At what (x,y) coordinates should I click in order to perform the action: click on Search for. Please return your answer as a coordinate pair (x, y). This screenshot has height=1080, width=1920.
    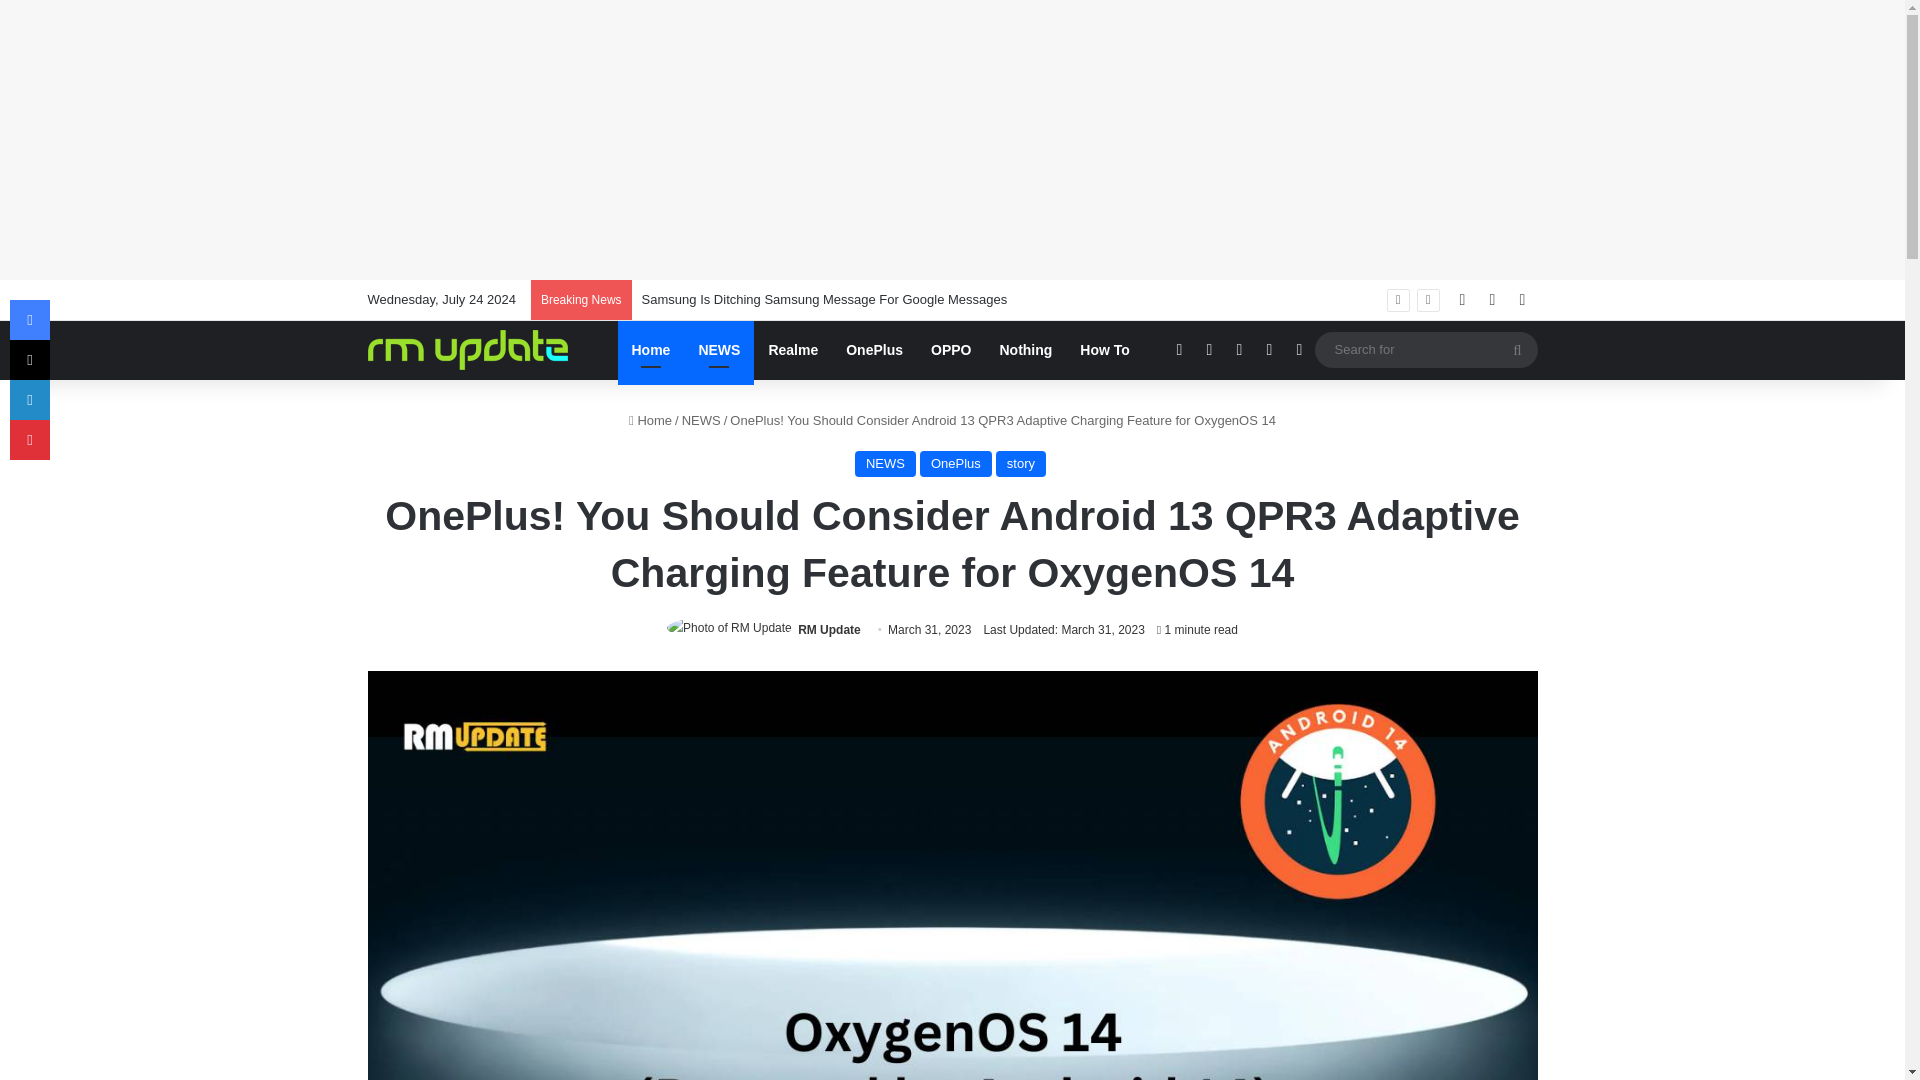
    Looking at the image, I should click on (1425, 349).